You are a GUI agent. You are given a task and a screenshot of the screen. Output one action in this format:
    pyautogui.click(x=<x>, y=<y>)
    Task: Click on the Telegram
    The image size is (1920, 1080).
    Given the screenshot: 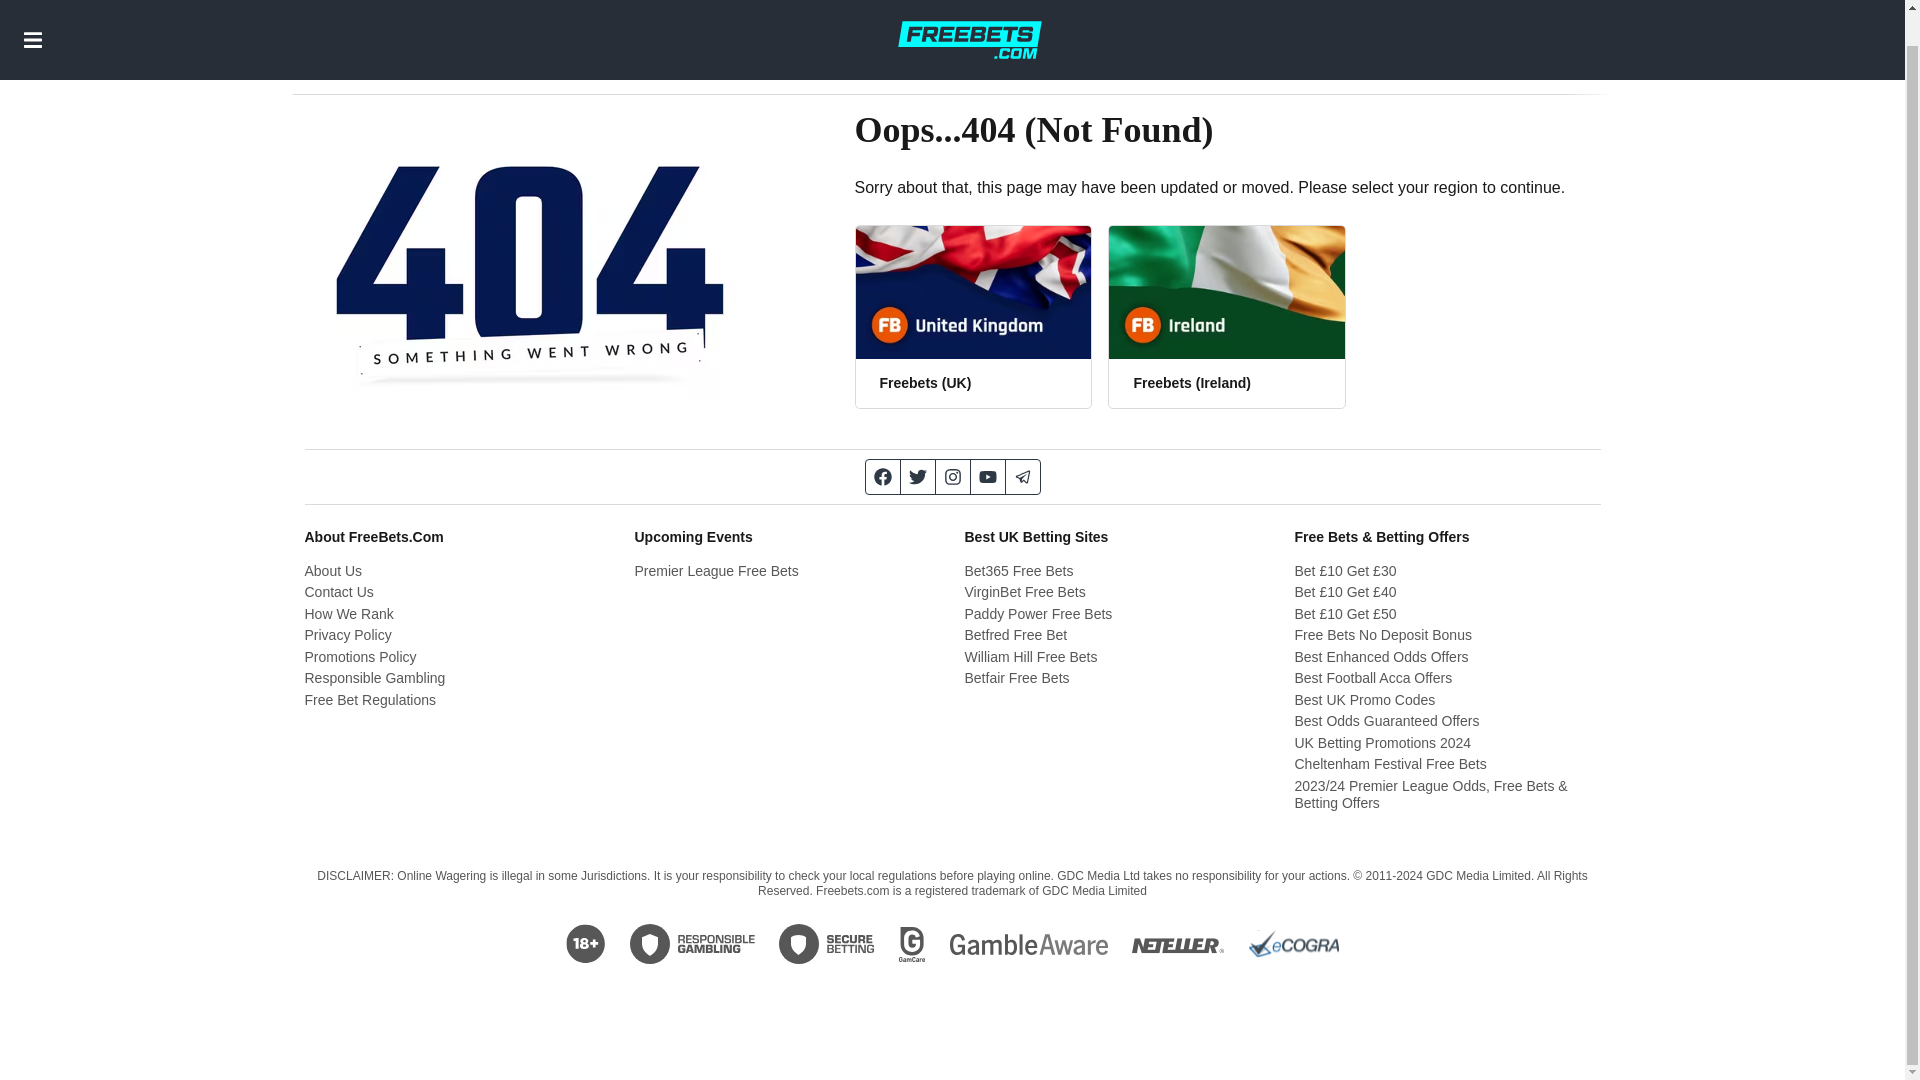 What is the action you would take?
    pyautogui.click(x=1023, y=476)
    